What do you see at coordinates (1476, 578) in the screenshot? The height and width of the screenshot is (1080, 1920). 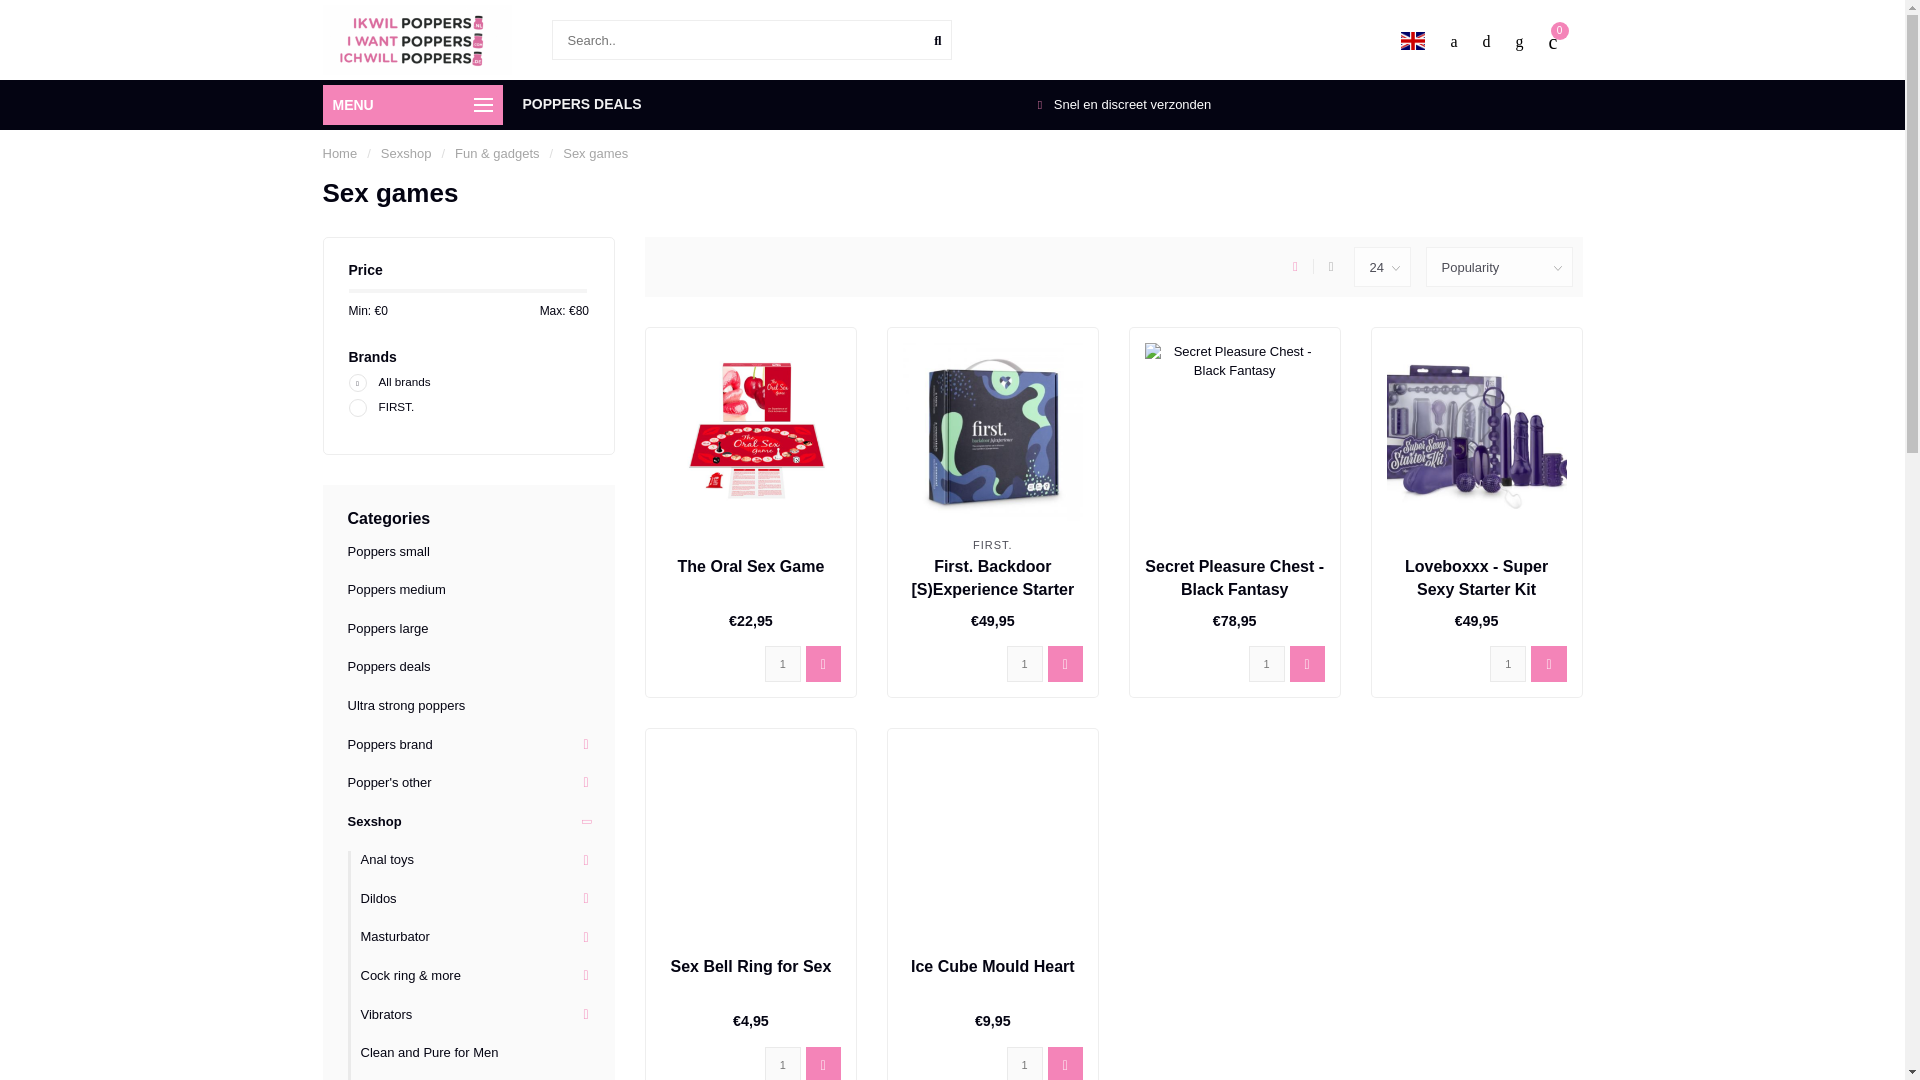 I see `Loveboxxx - Super Sexy Starter Kit` at bounding box center [1476, 578].